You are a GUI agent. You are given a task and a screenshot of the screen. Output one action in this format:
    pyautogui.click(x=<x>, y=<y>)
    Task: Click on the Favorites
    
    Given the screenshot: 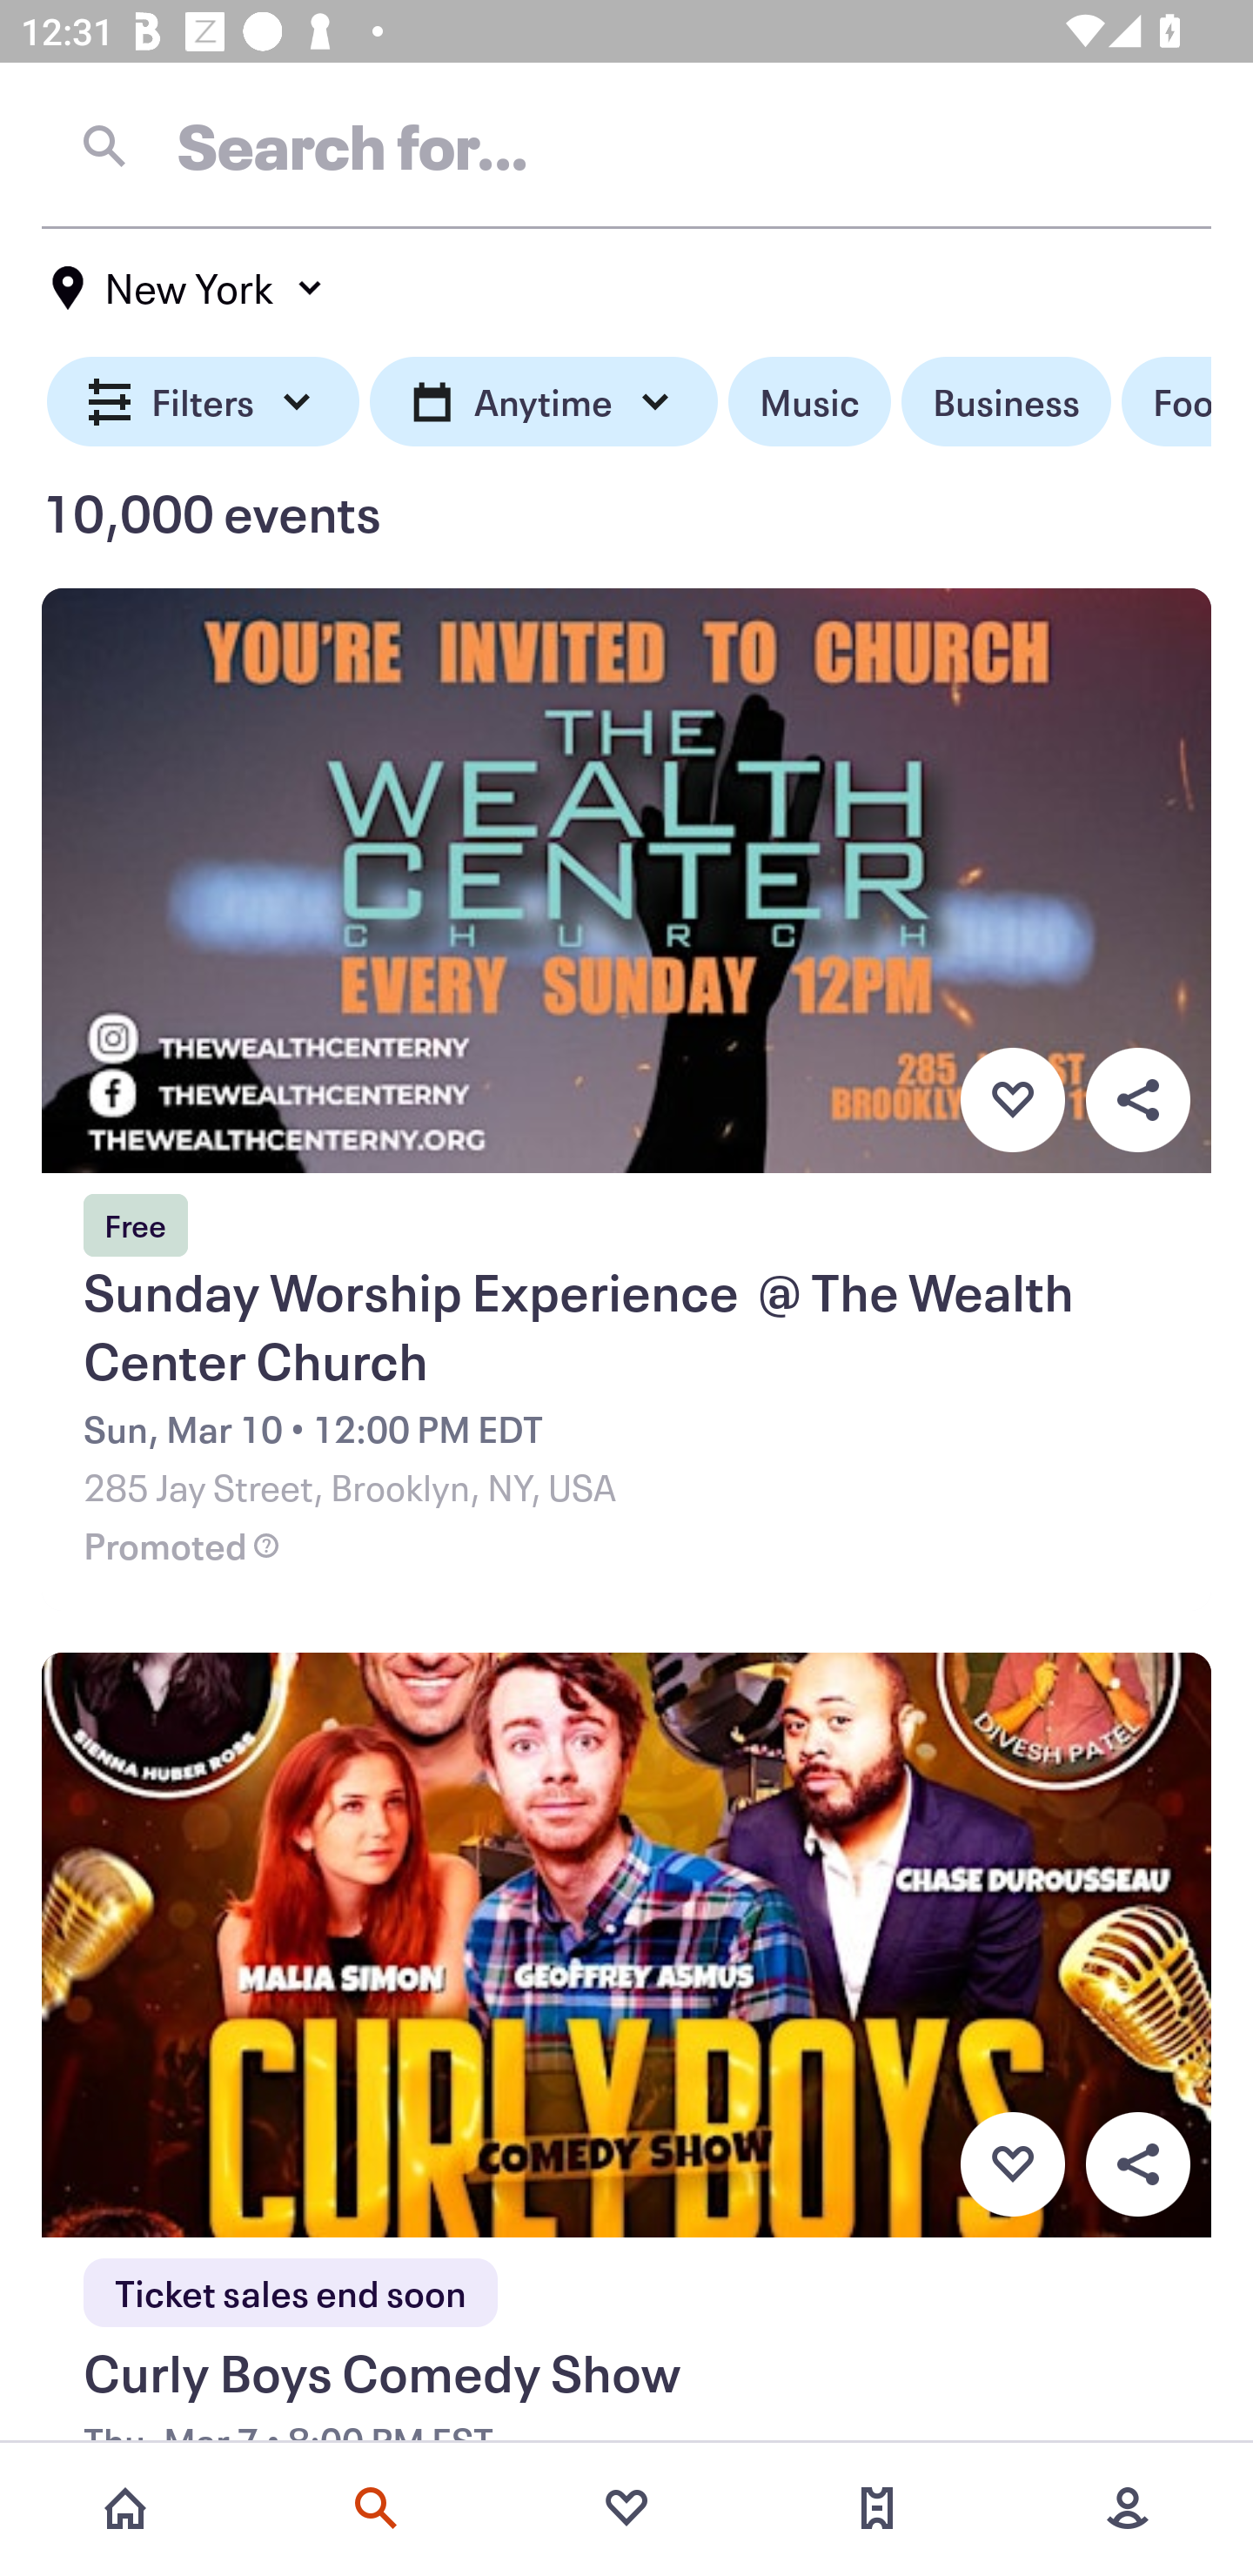 What is the action you would take?
    pyautogui.click(x=626, y=2508)
    